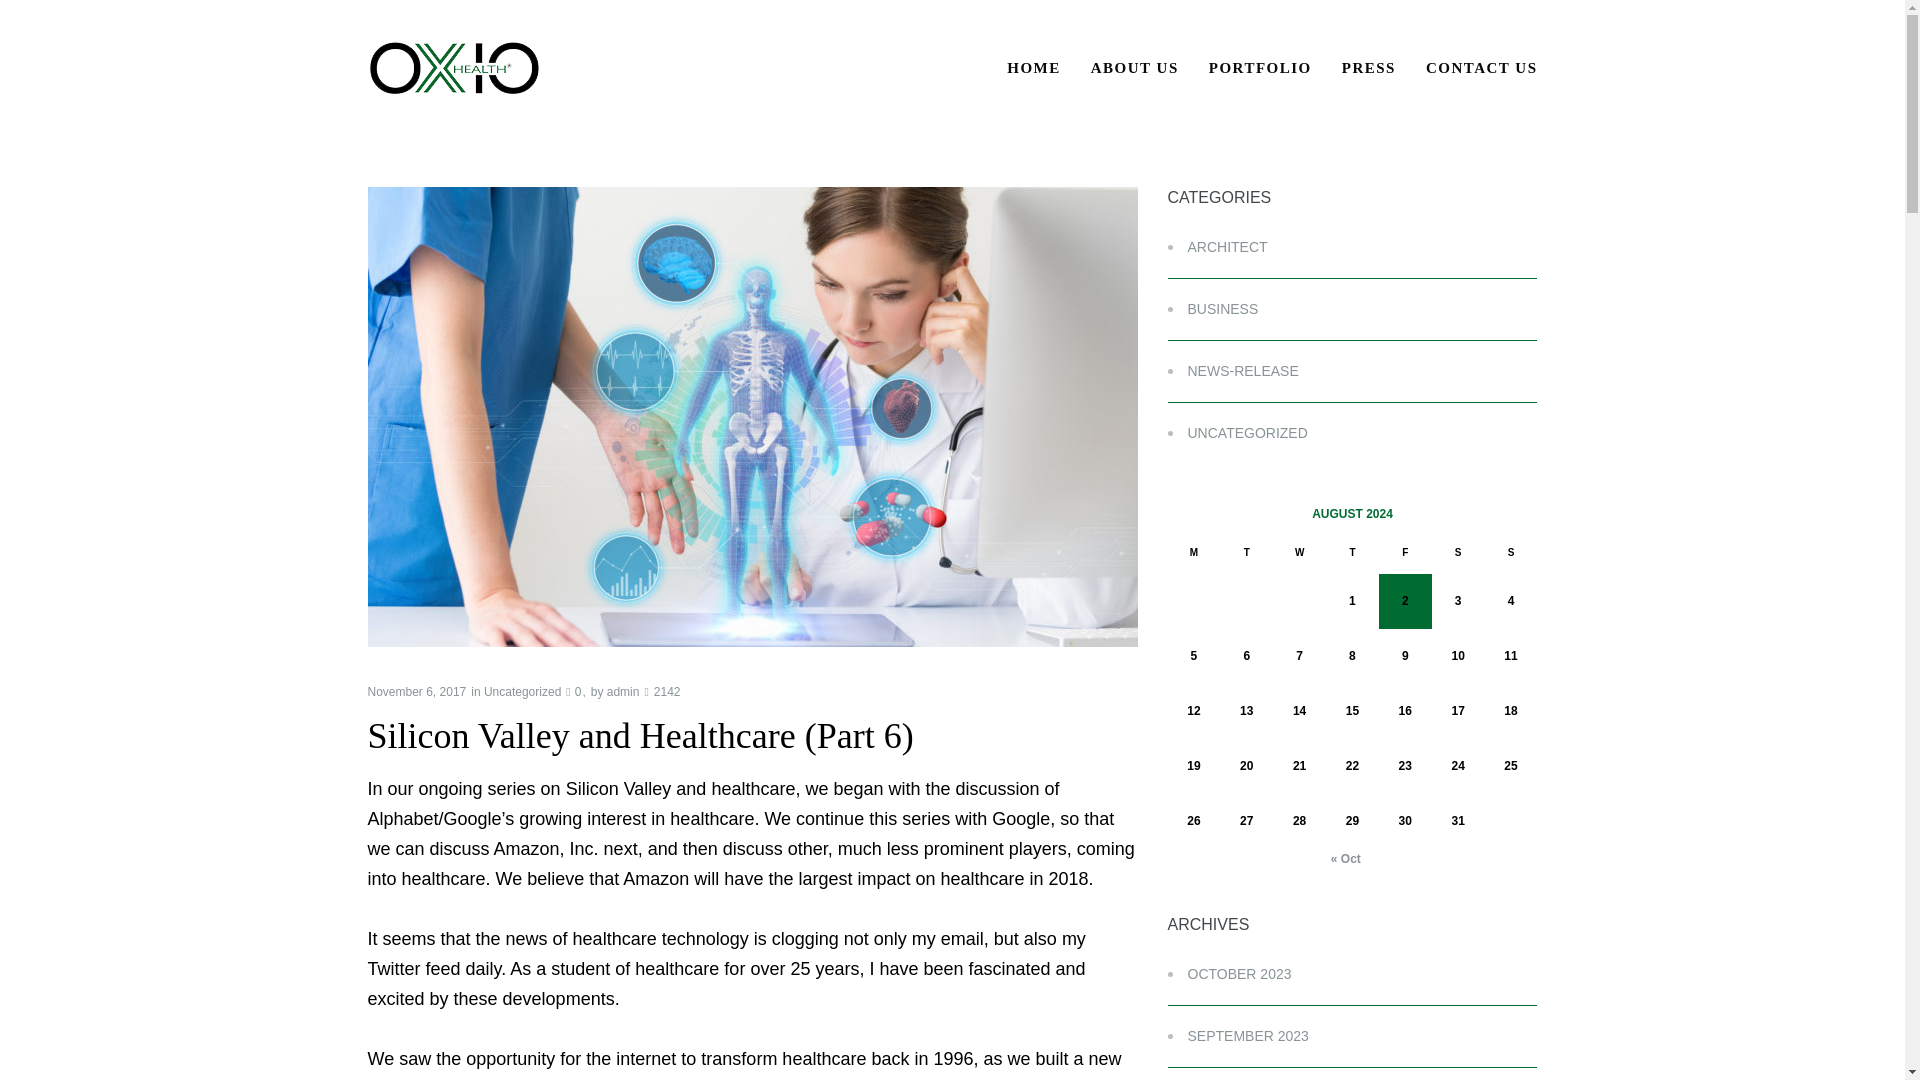 The width and height of the screenshot is (1920, 1080). Describe the element at coordinates (417, 691) in the screenshot. I see `November 6, 2017` at that location.